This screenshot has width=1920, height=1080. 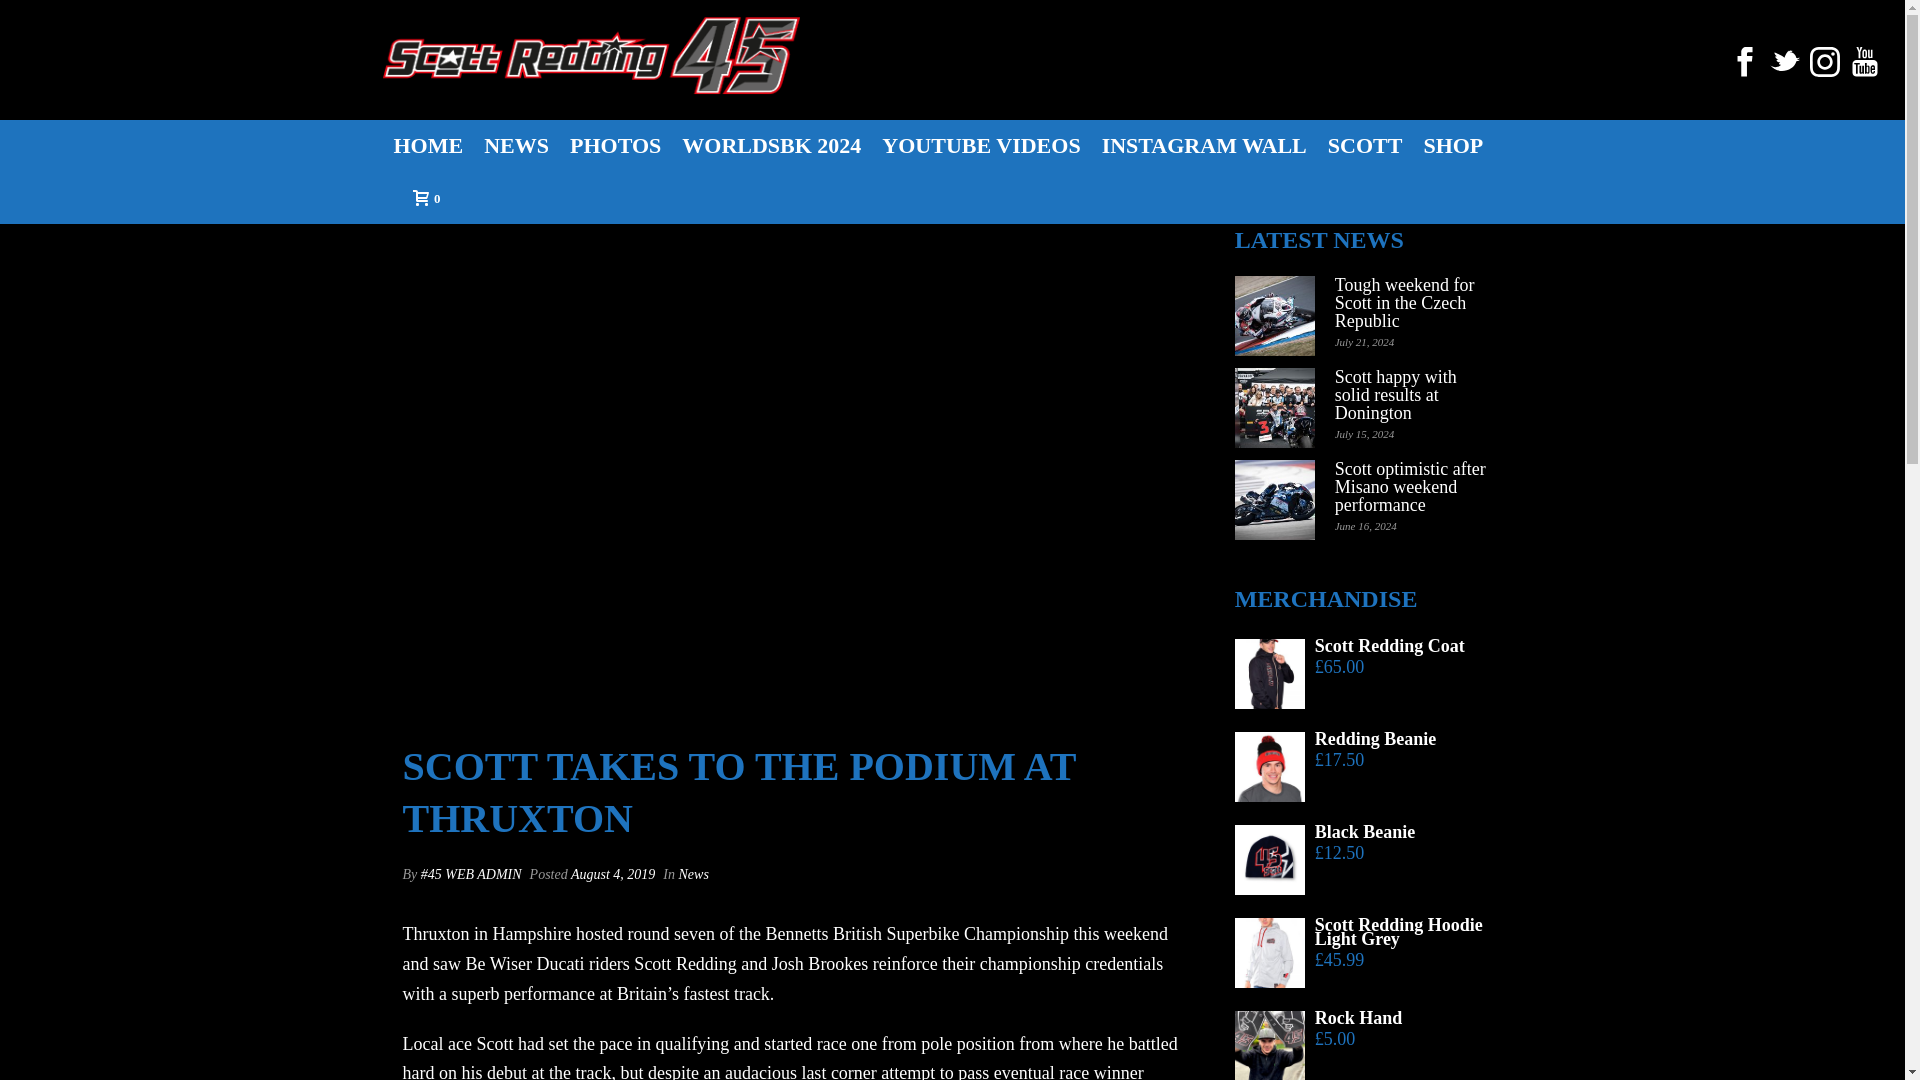 What do you see at coordinates (1204, 144) in the screenshot?
I see `INSTAGRAM WALL` at bounding box center [1204, 144].